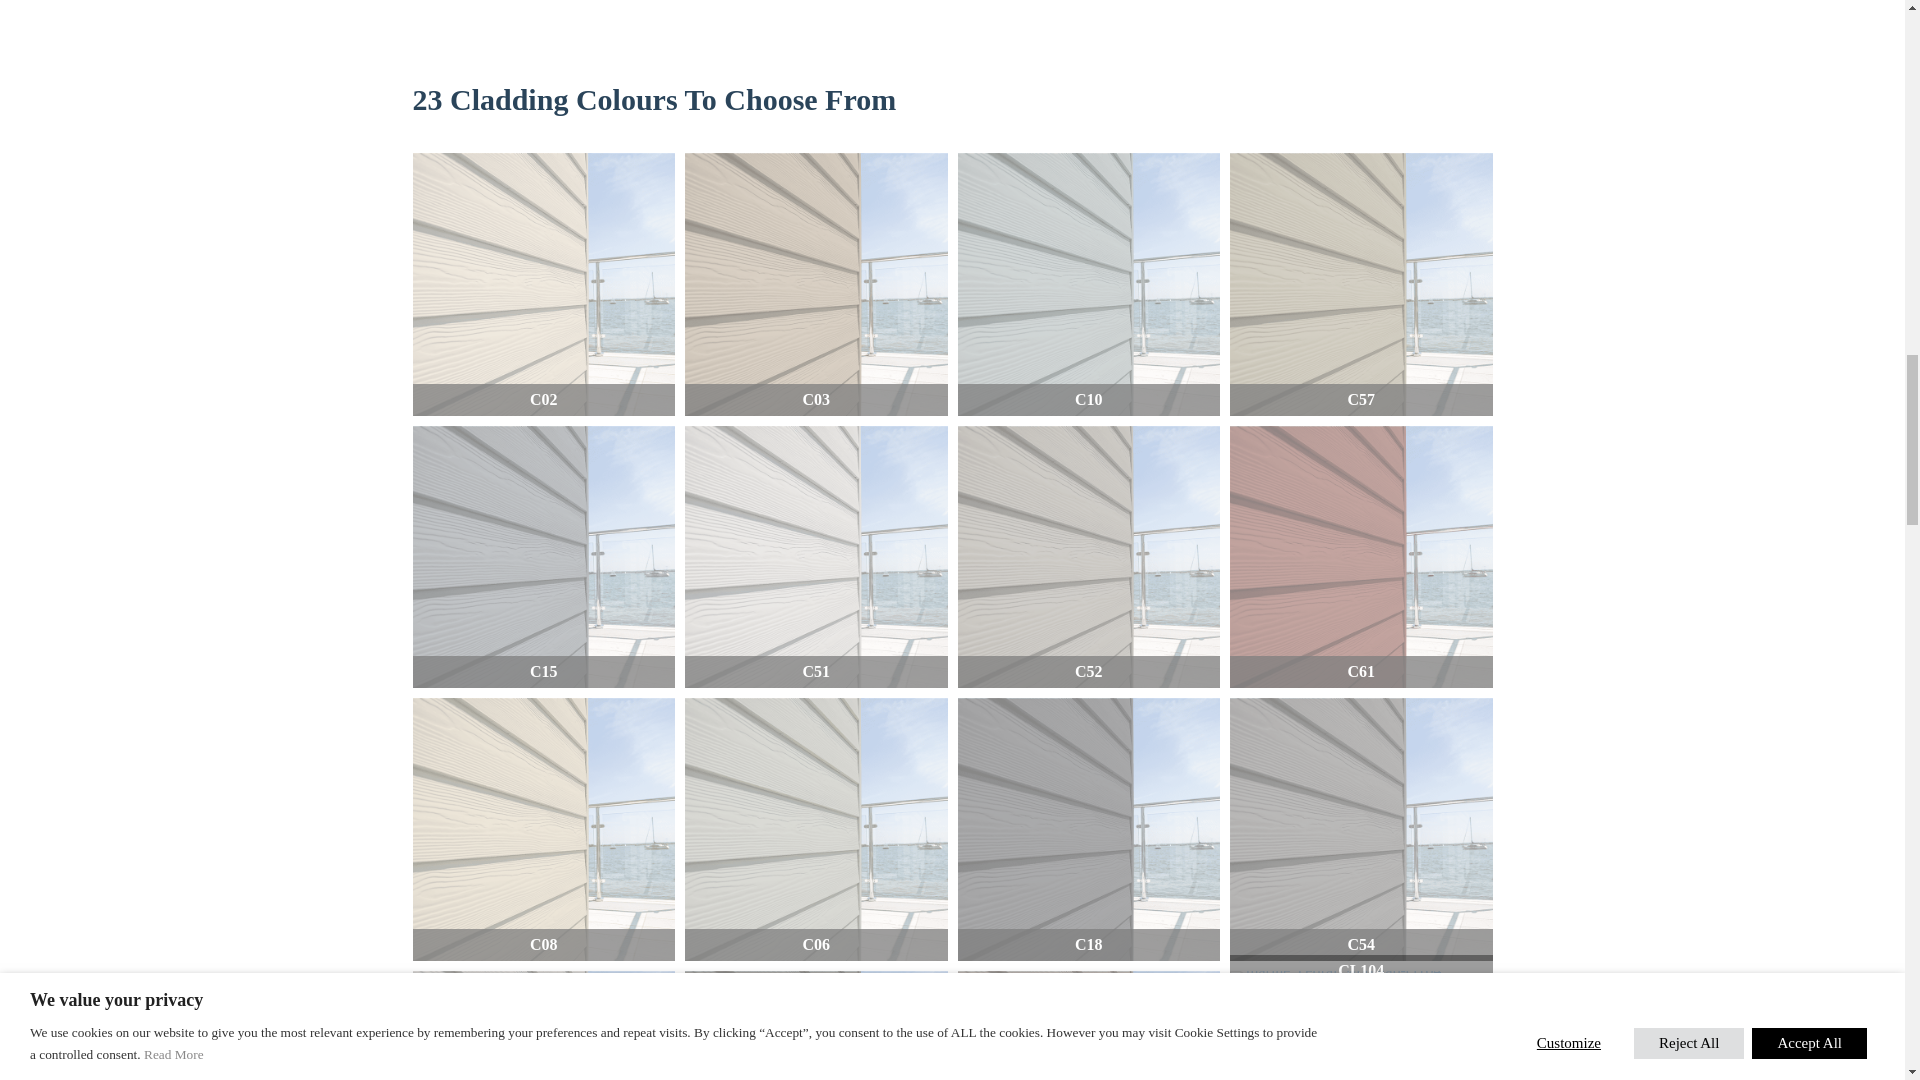  What do you see at coordinates (1362, 1004) in the screenshot?
I see `C62` at bounding box center [1362, 1004].